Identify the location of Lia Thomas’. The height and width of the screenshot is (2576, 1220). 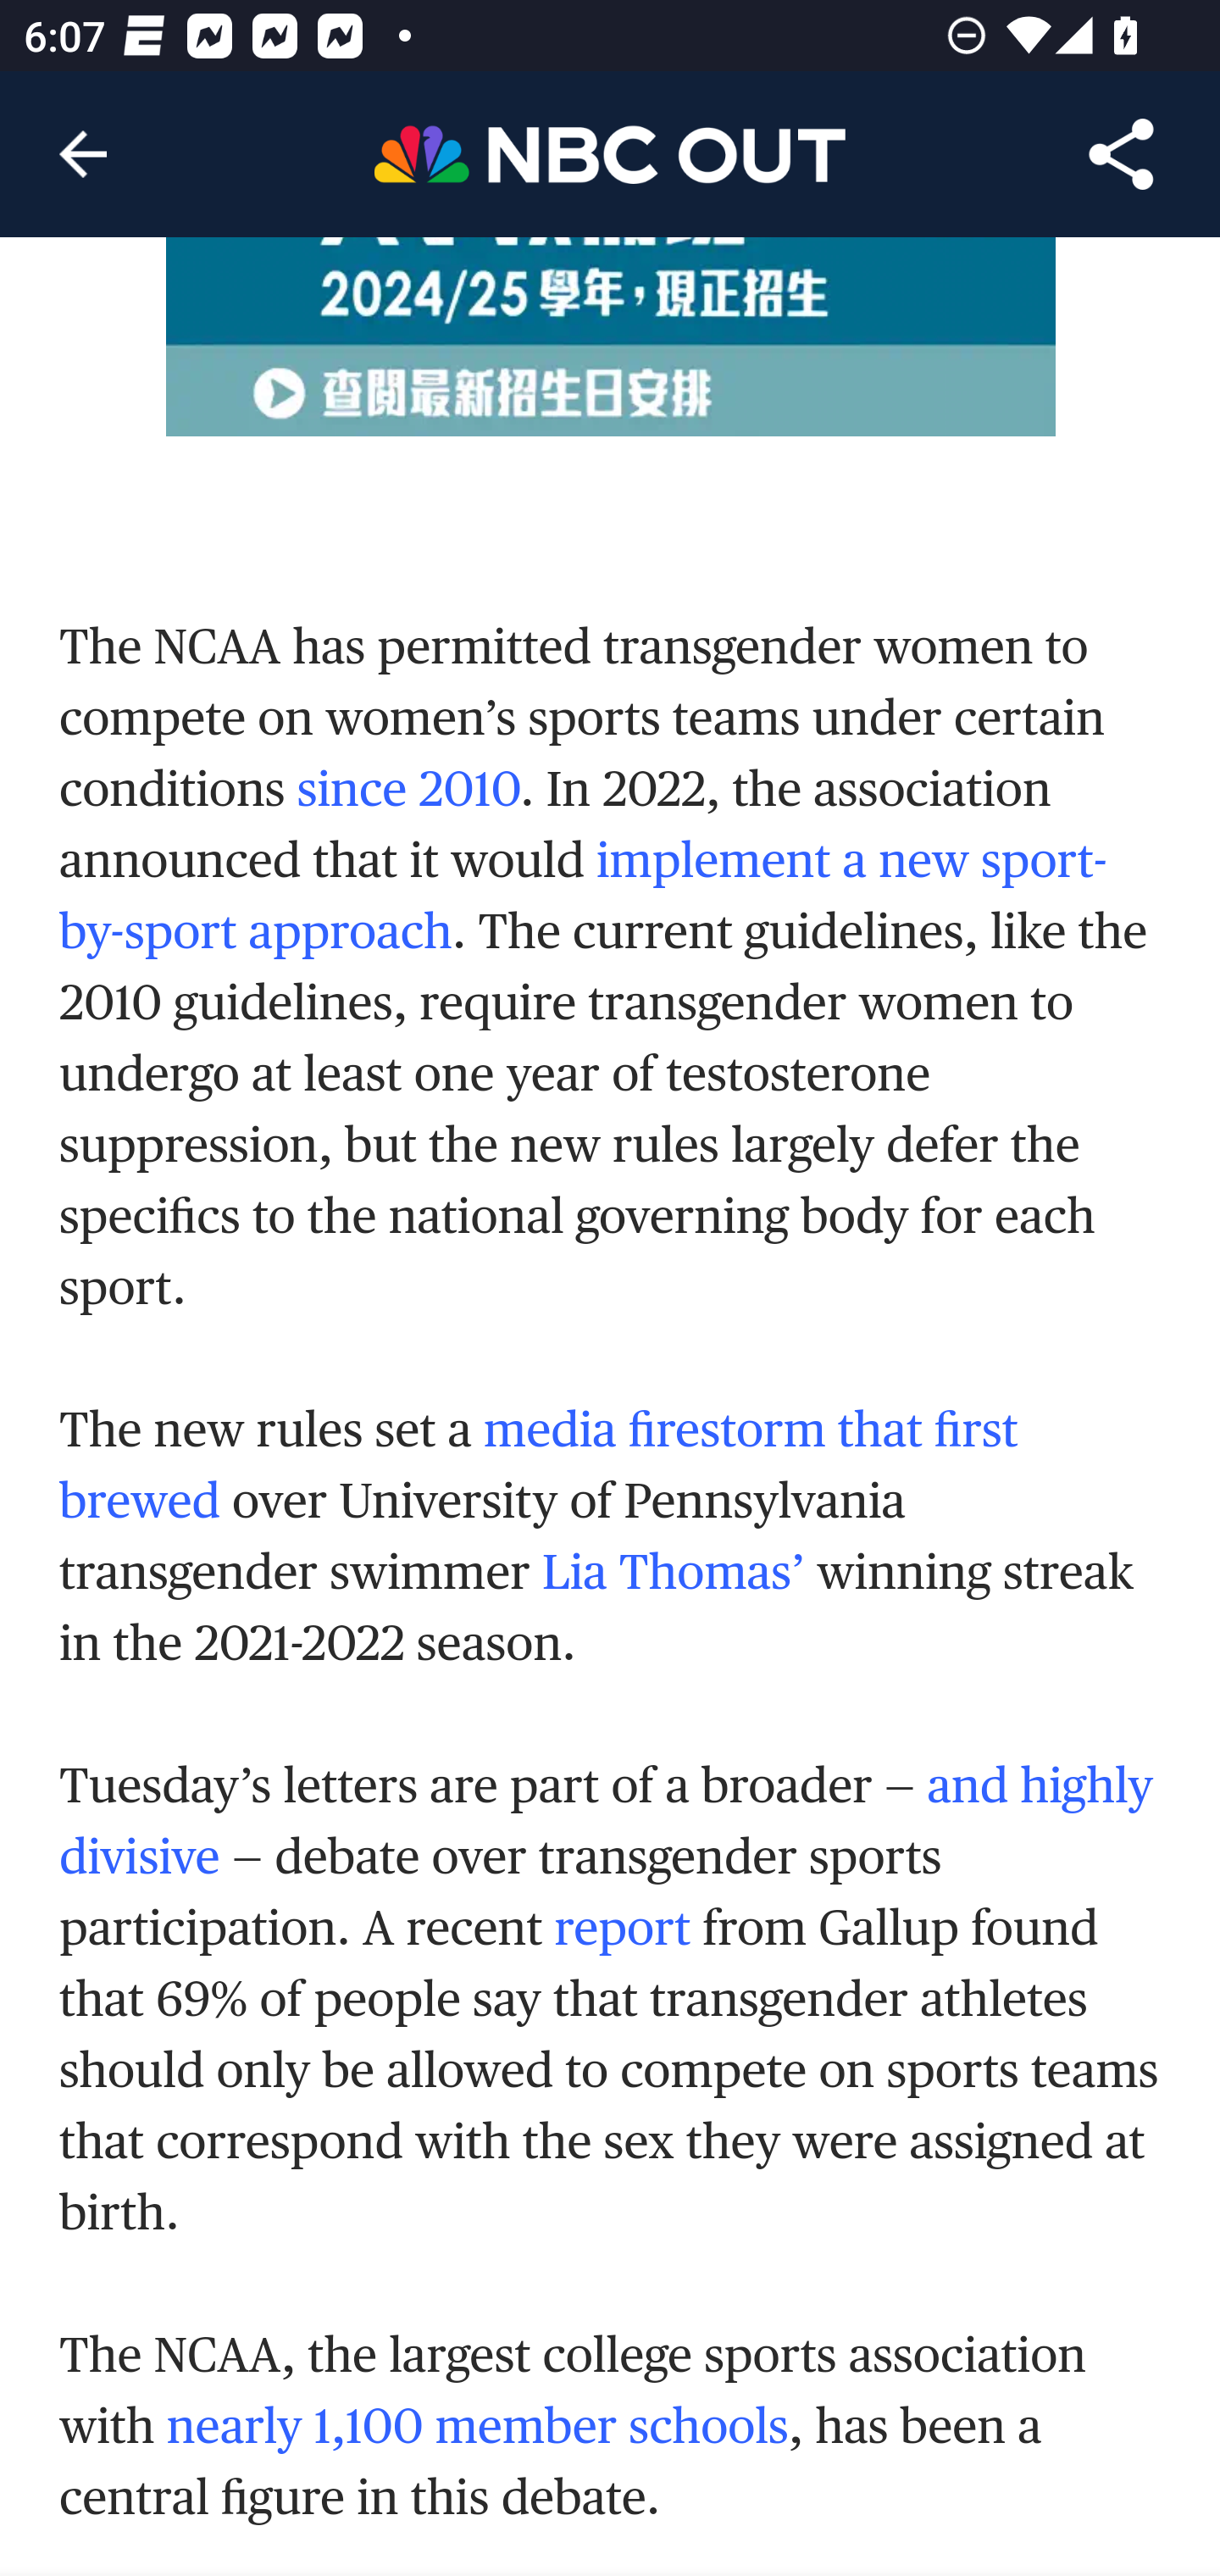
(673, 1574).